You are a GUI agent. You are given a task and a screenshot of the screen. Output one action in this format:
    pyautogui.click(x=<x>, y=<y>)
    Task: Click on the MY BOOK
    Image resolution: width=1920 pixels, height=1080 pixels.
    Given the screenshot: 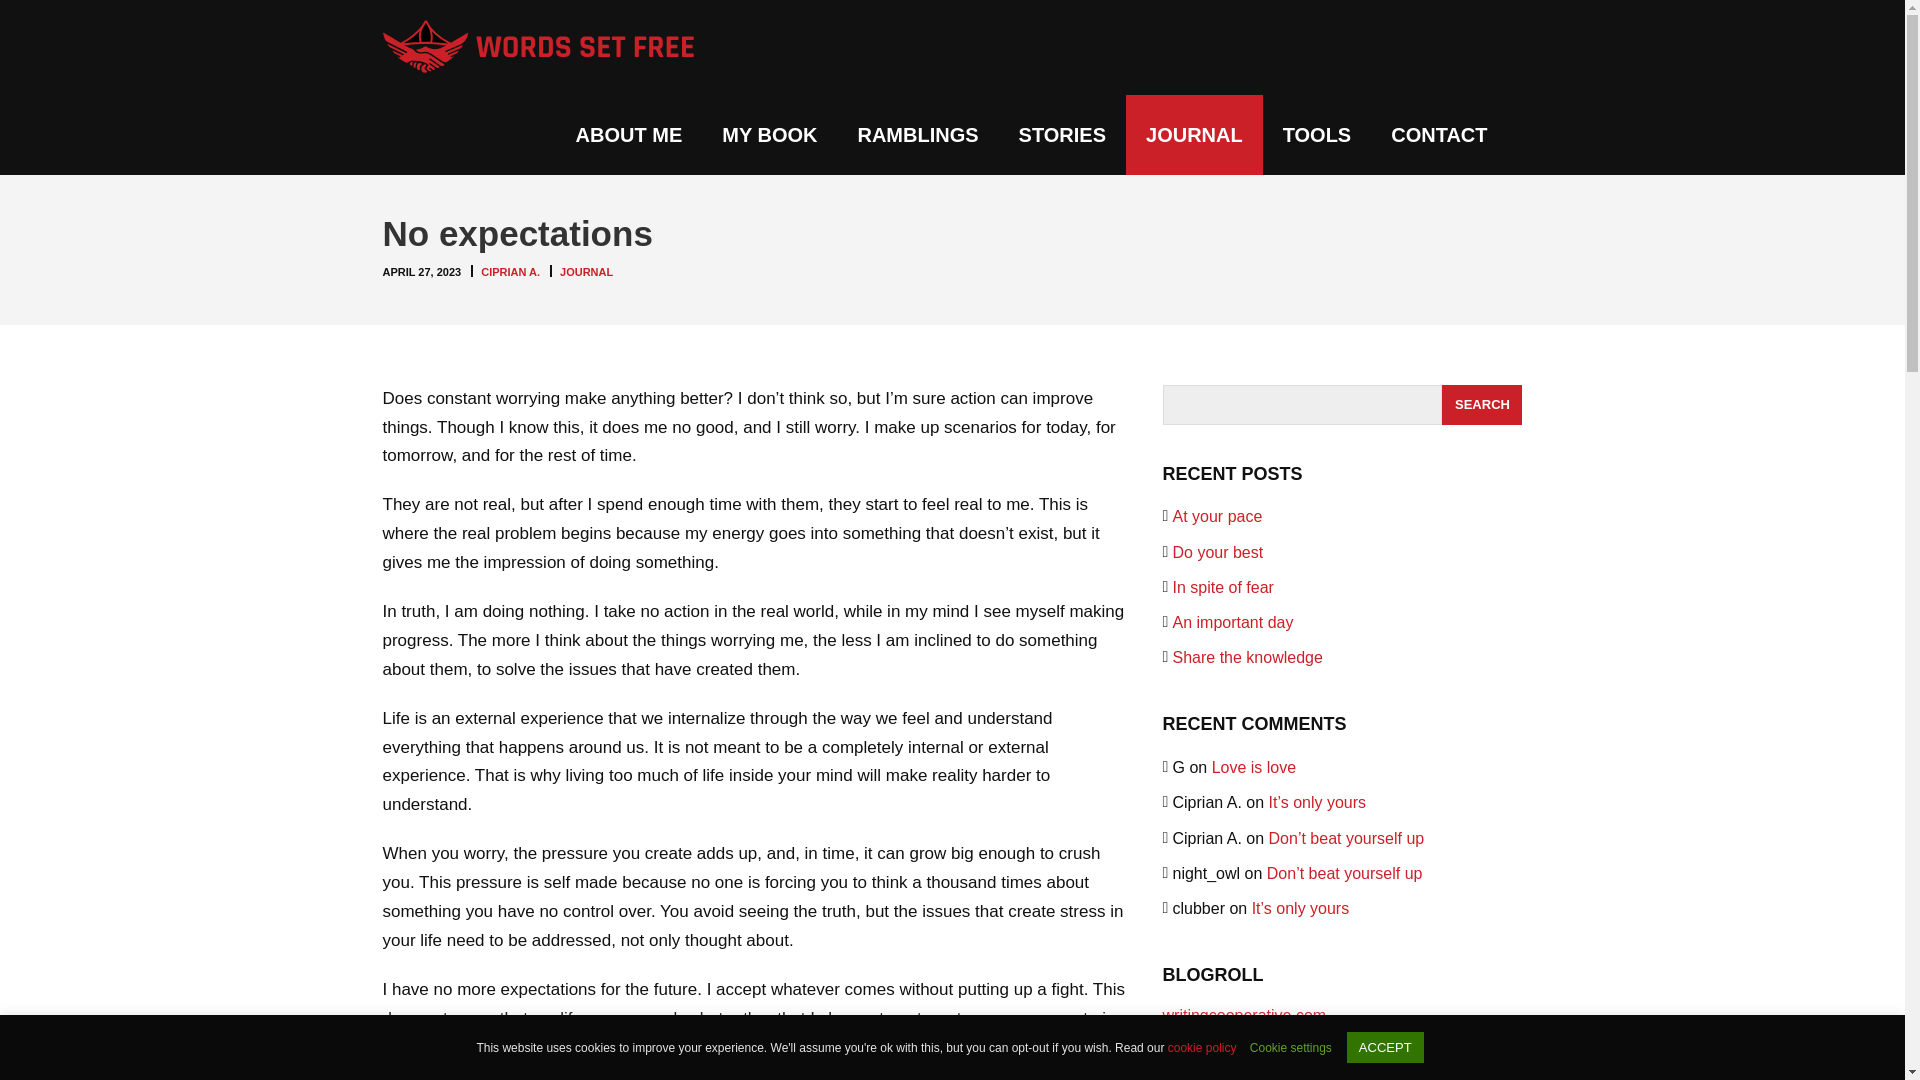 What is the action you would take?
    pyautogui.click(x=770, y=134)
    